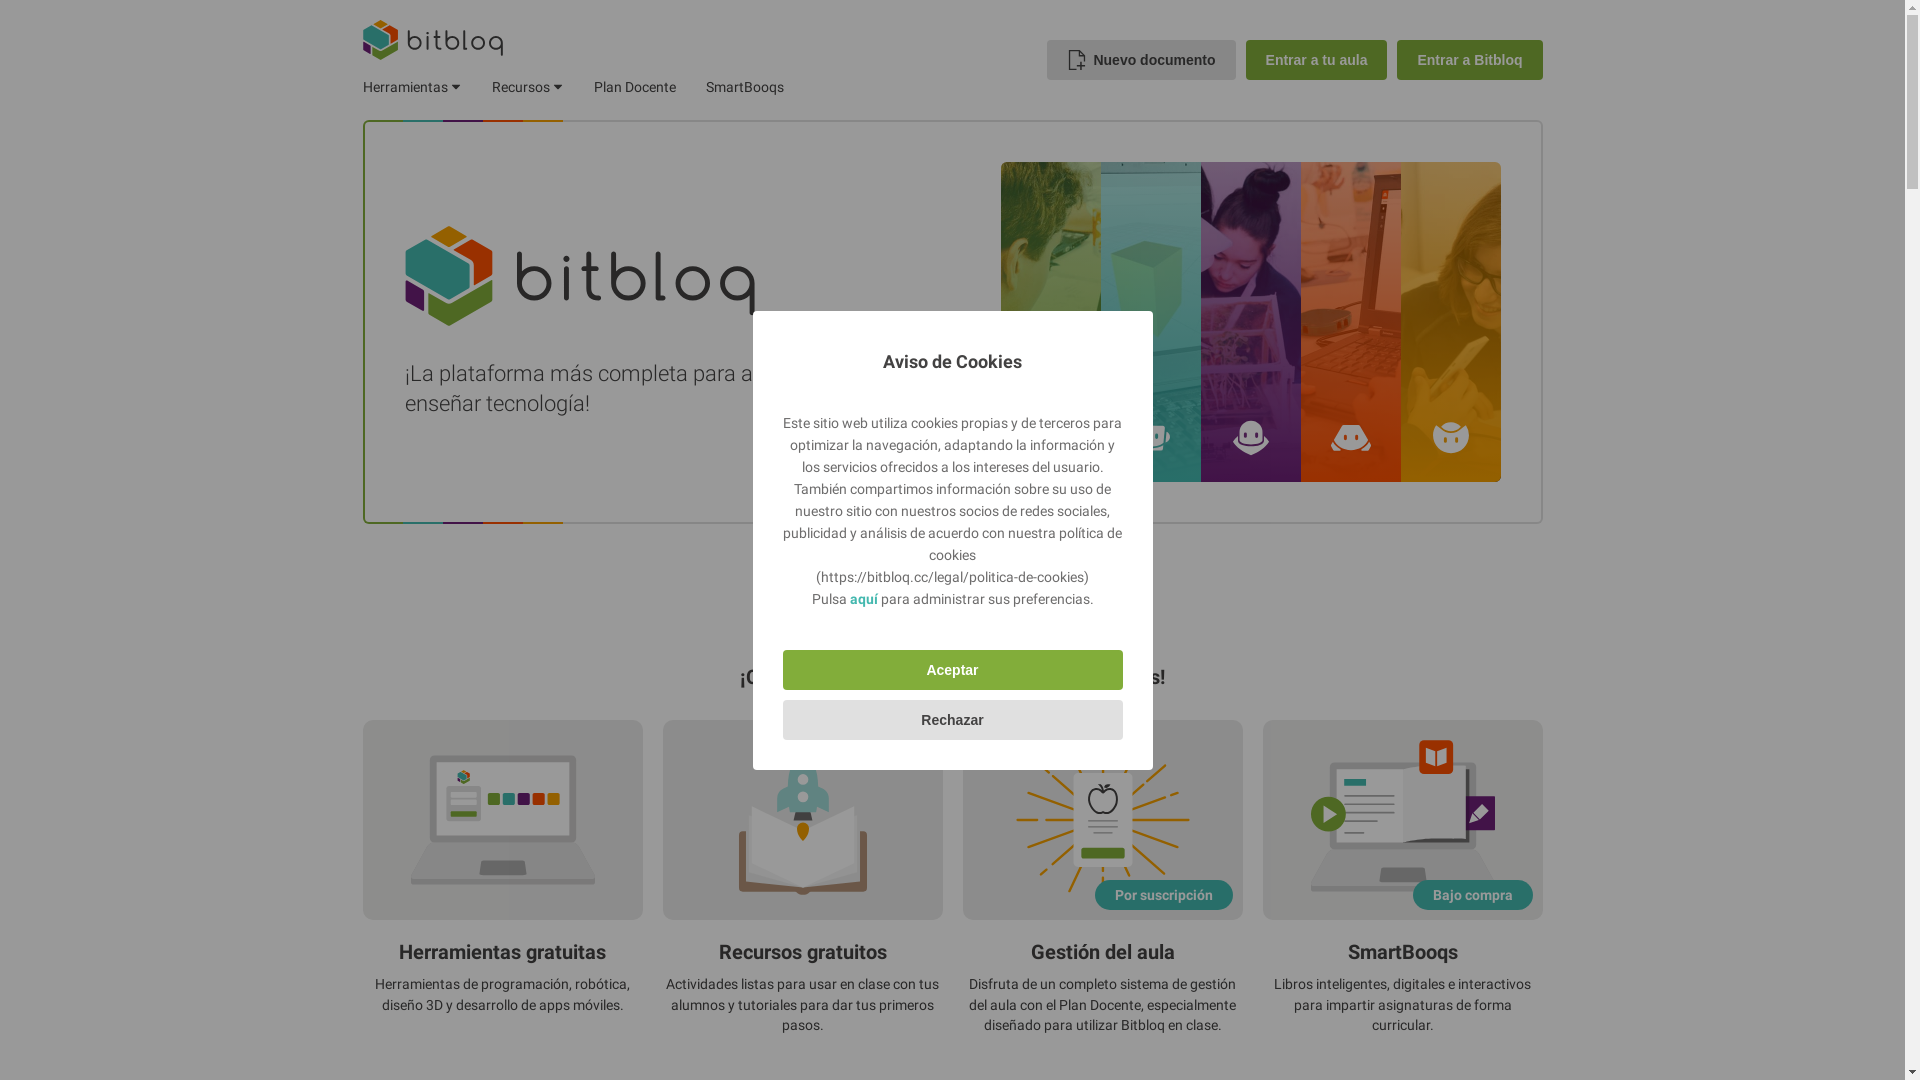 The width and height of the screenshot is (1920, 1080). What do you see at coordinates (412, 87) in the screenshot?
I see `Herramientas` at bounding box center [412, 87].